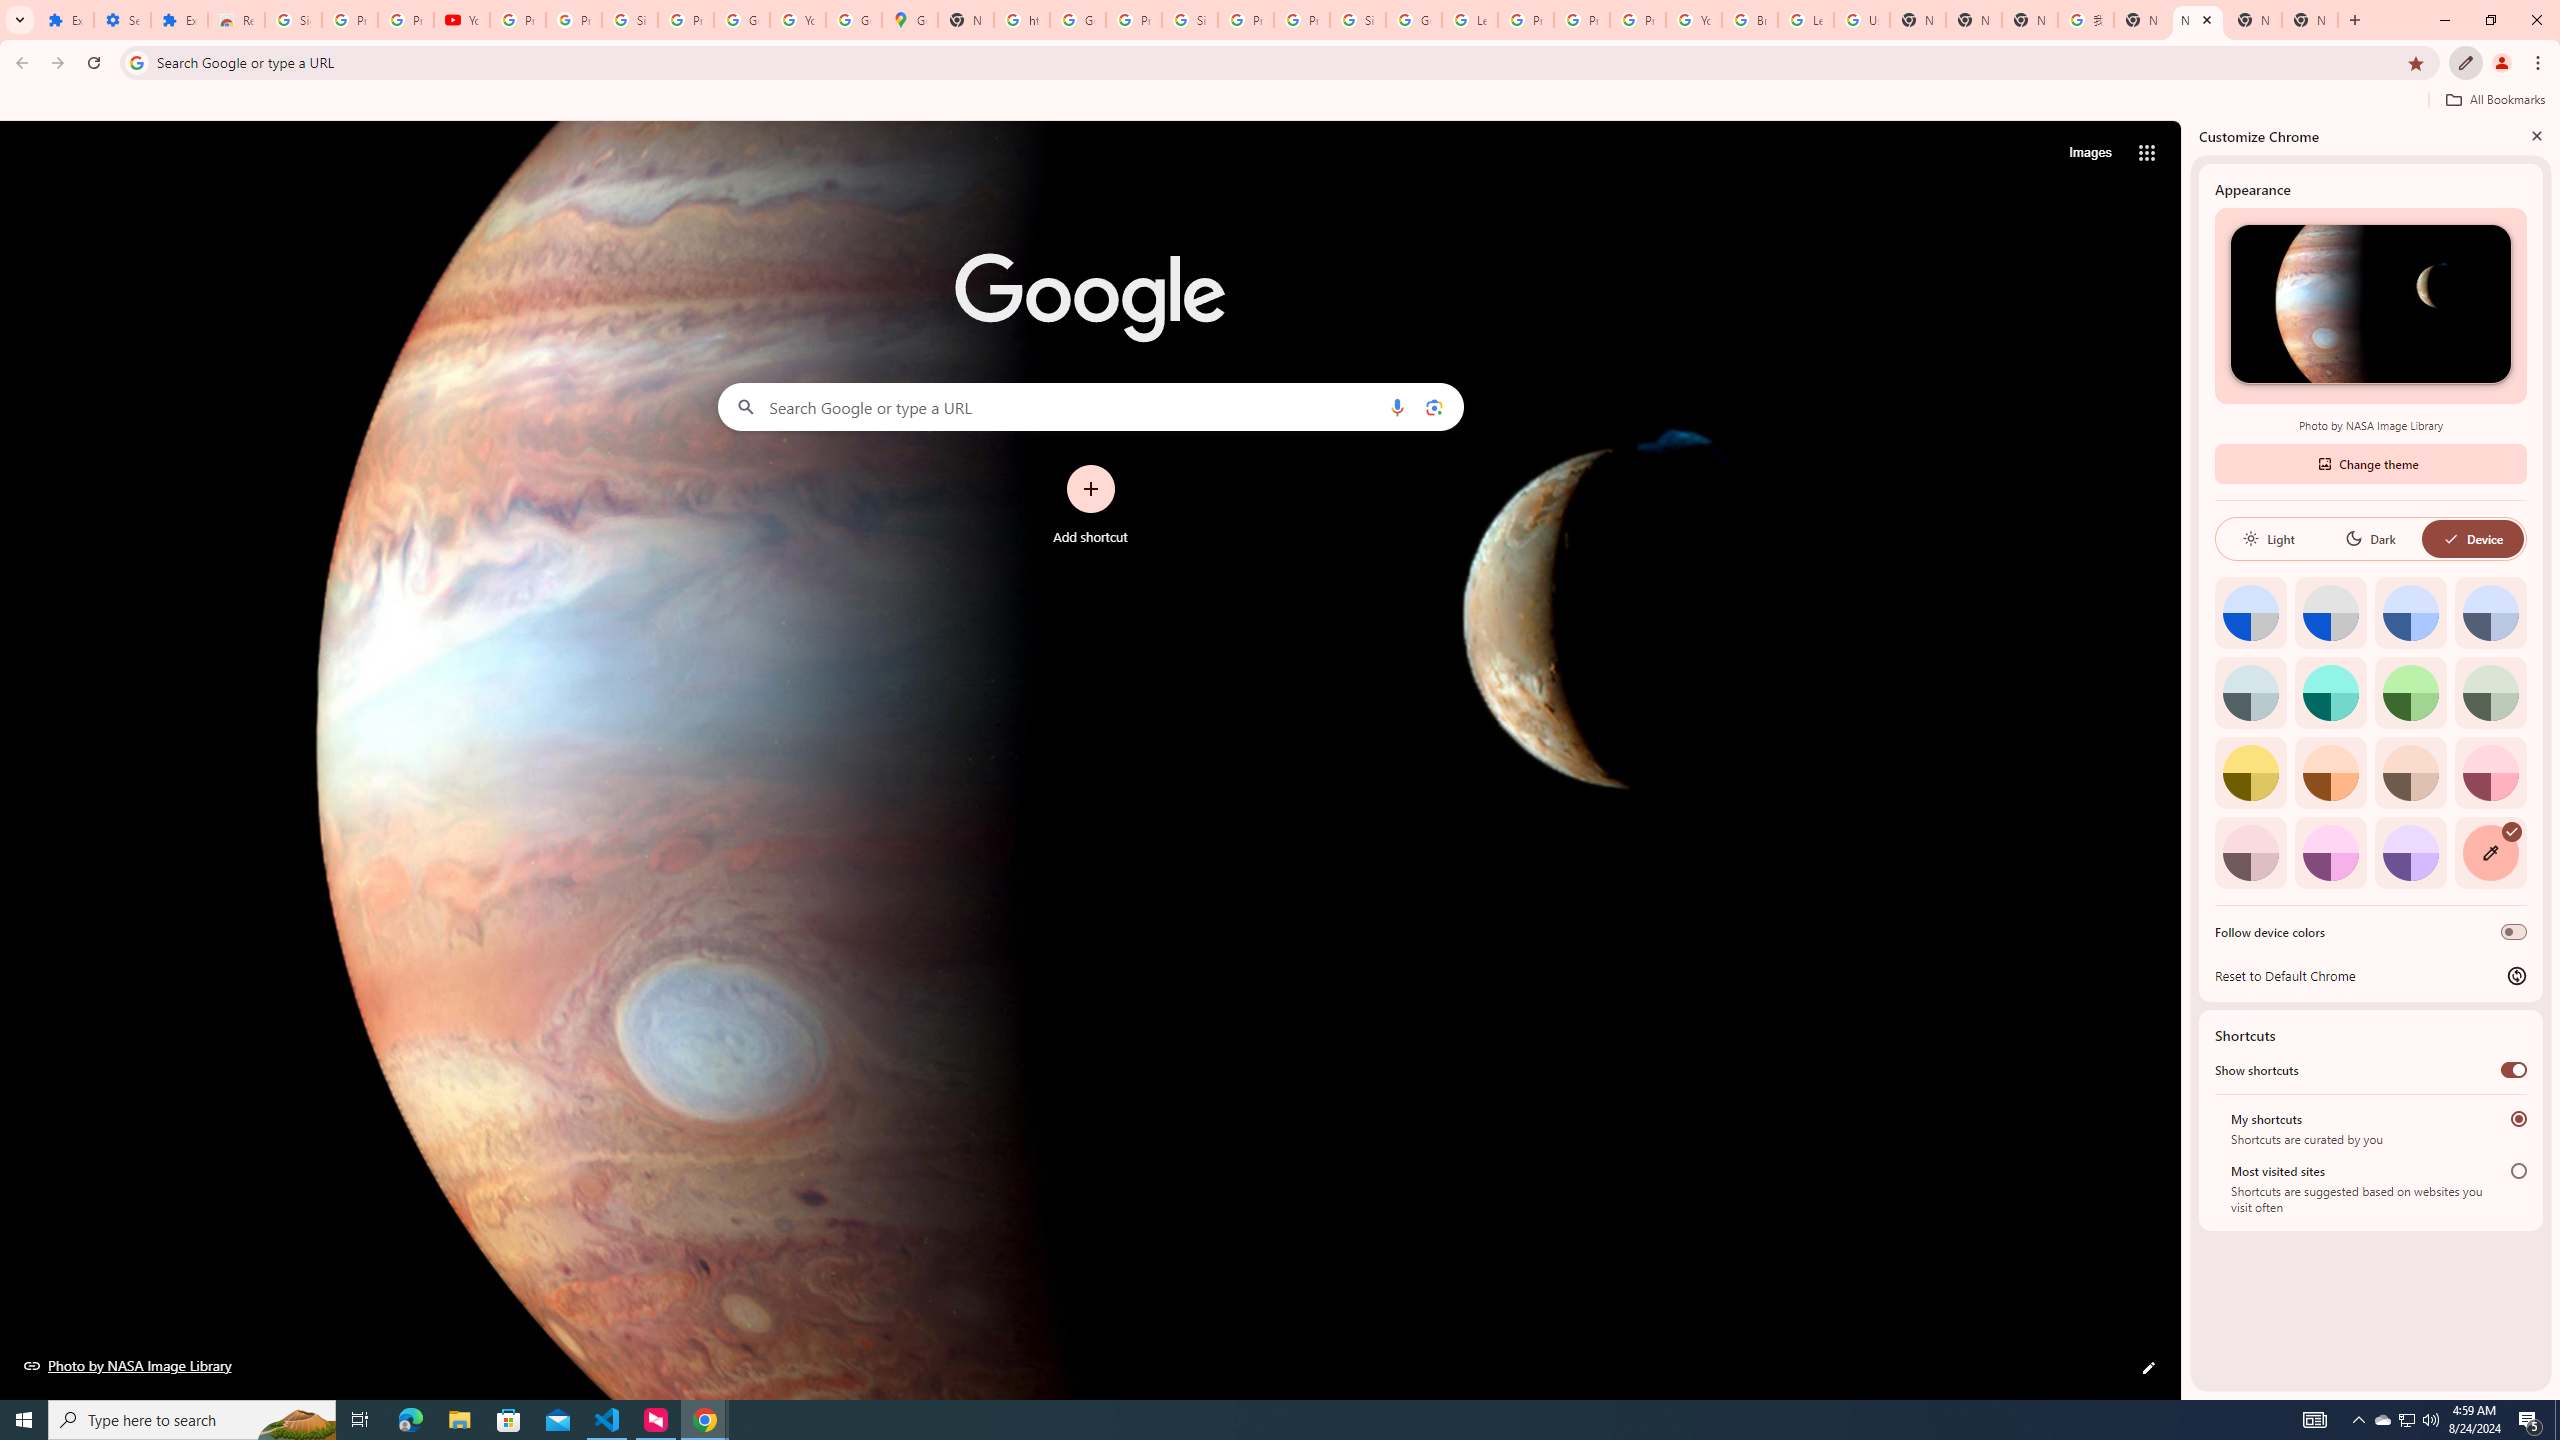  I want to click on https://scholar.google.com/, so click(1022, 20).